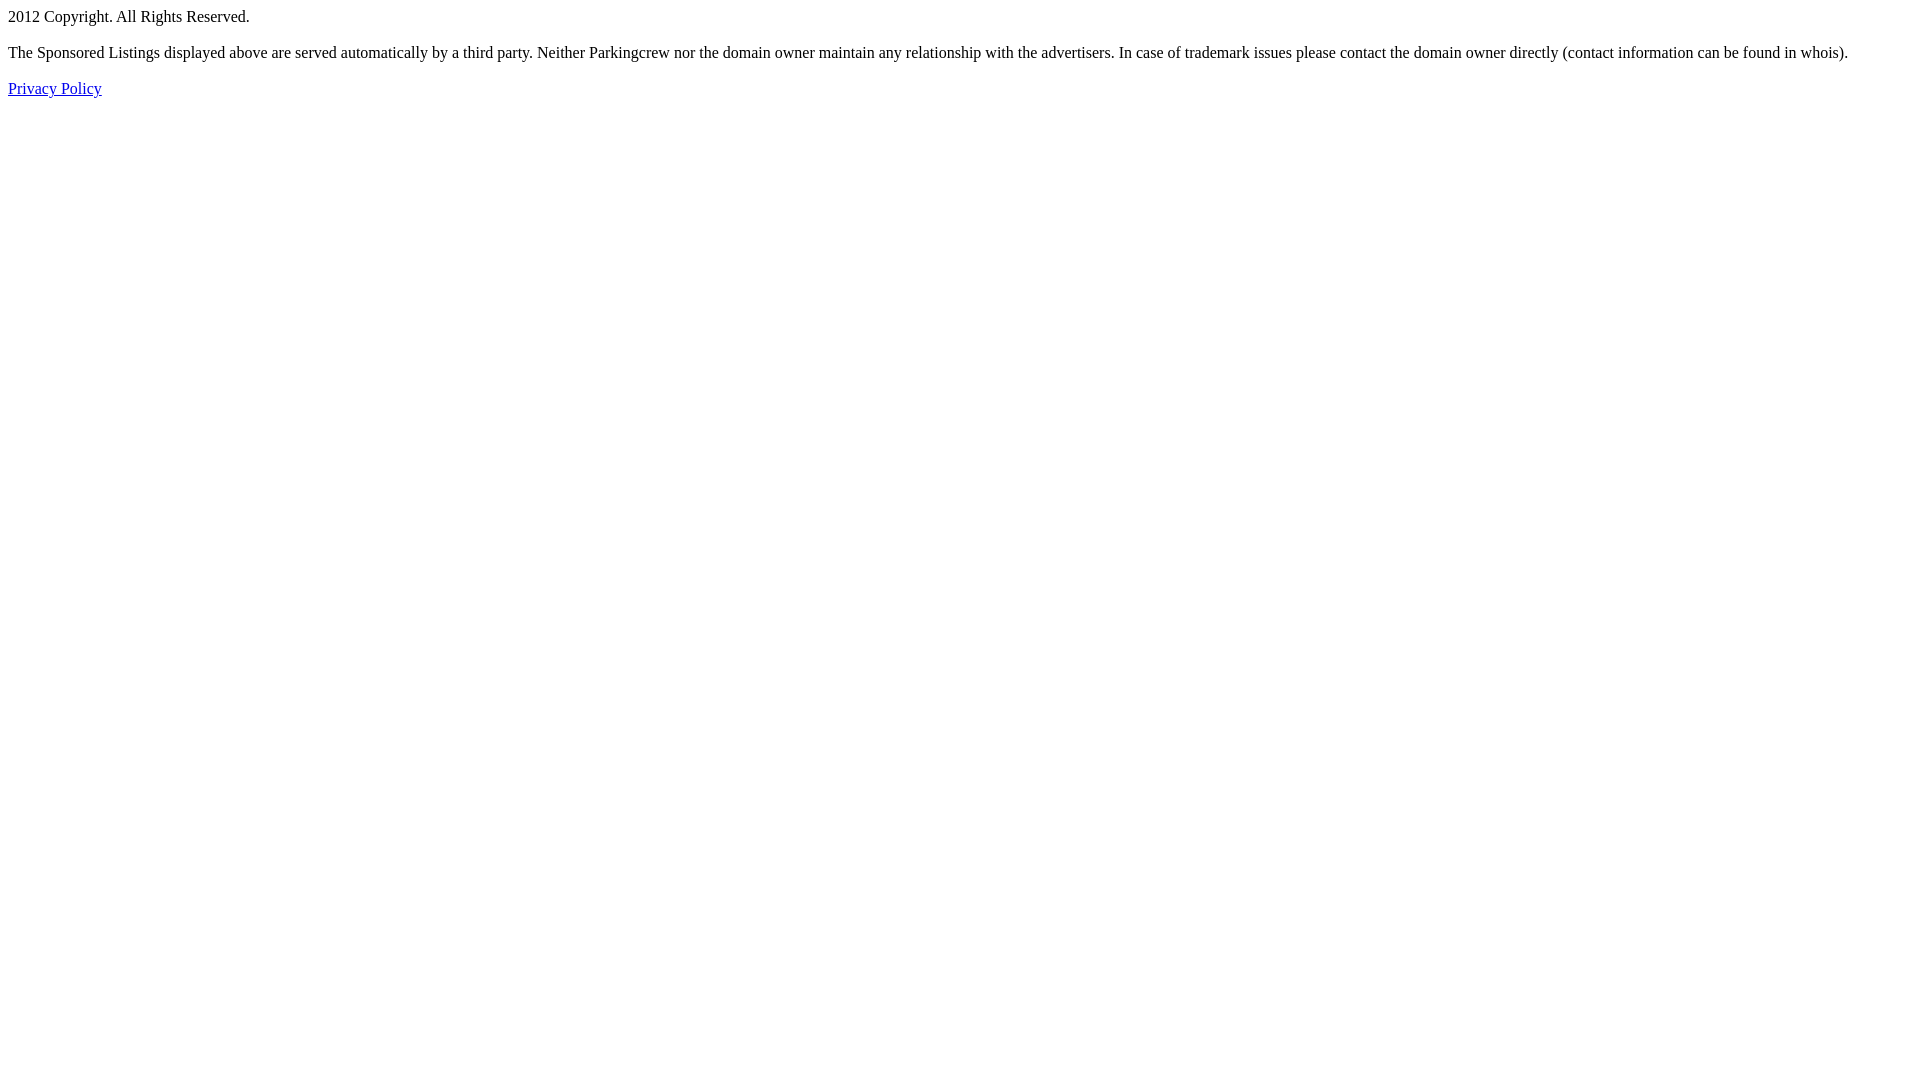 Image resolution: width=1920 pixels, height=1080 pixels. I want to click on Privacy Policy, so click(55, 88).